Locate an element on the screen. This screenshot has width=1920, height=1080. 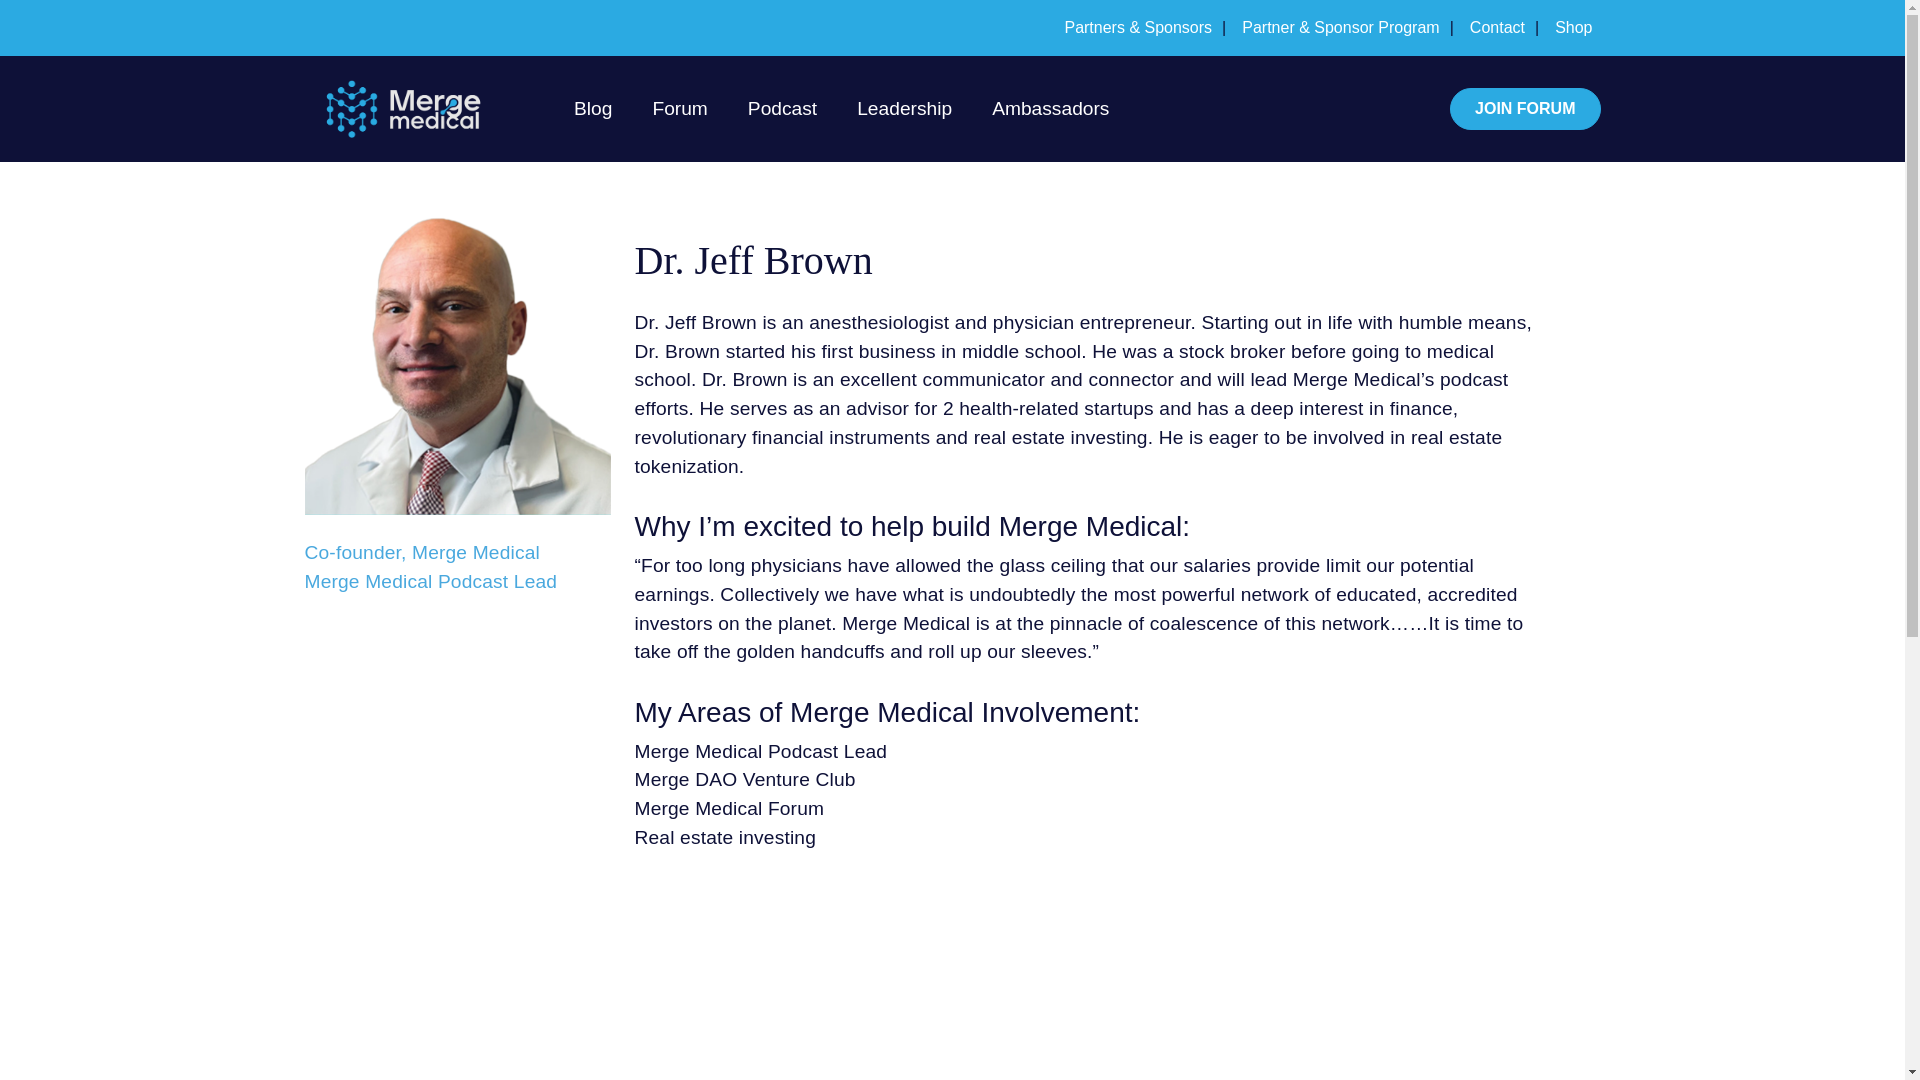
Forum is located at coordinates (678, 109).